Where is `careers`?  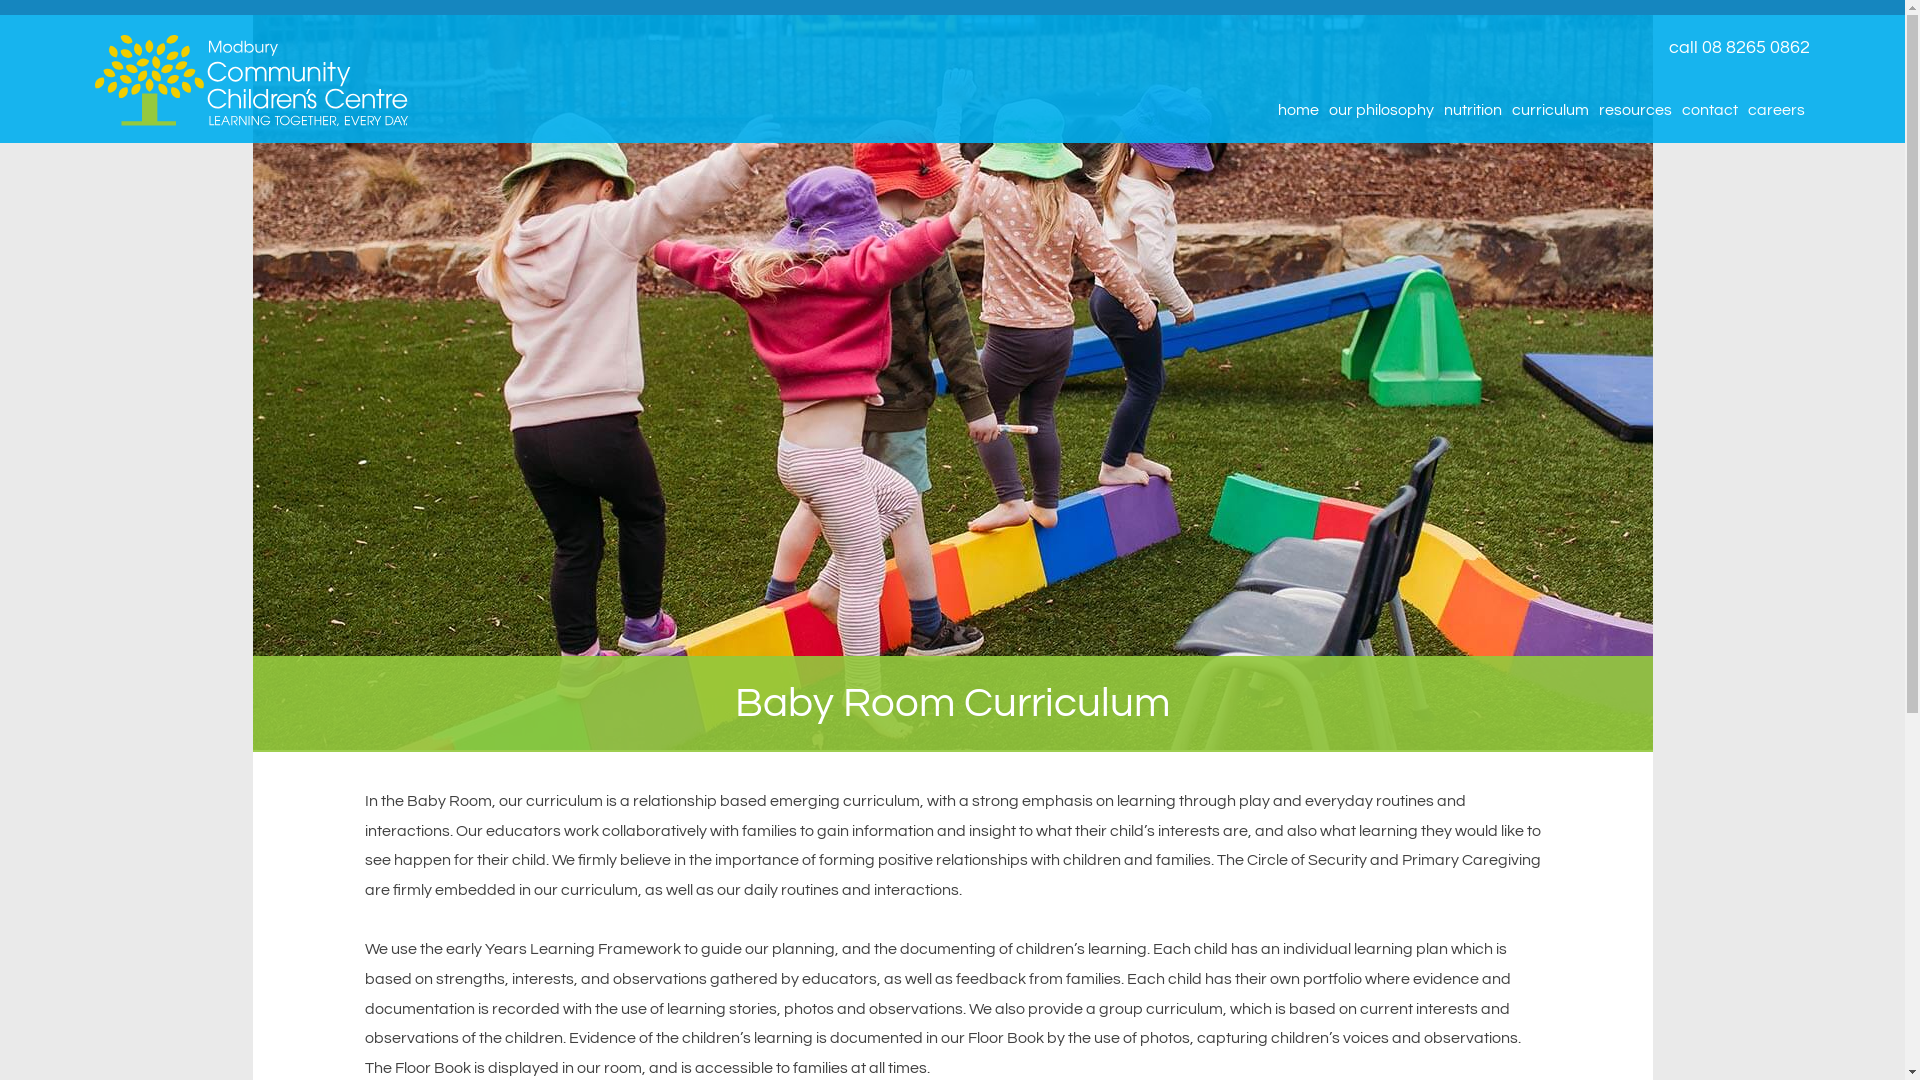 careers is located at coordinates (1776, 111).